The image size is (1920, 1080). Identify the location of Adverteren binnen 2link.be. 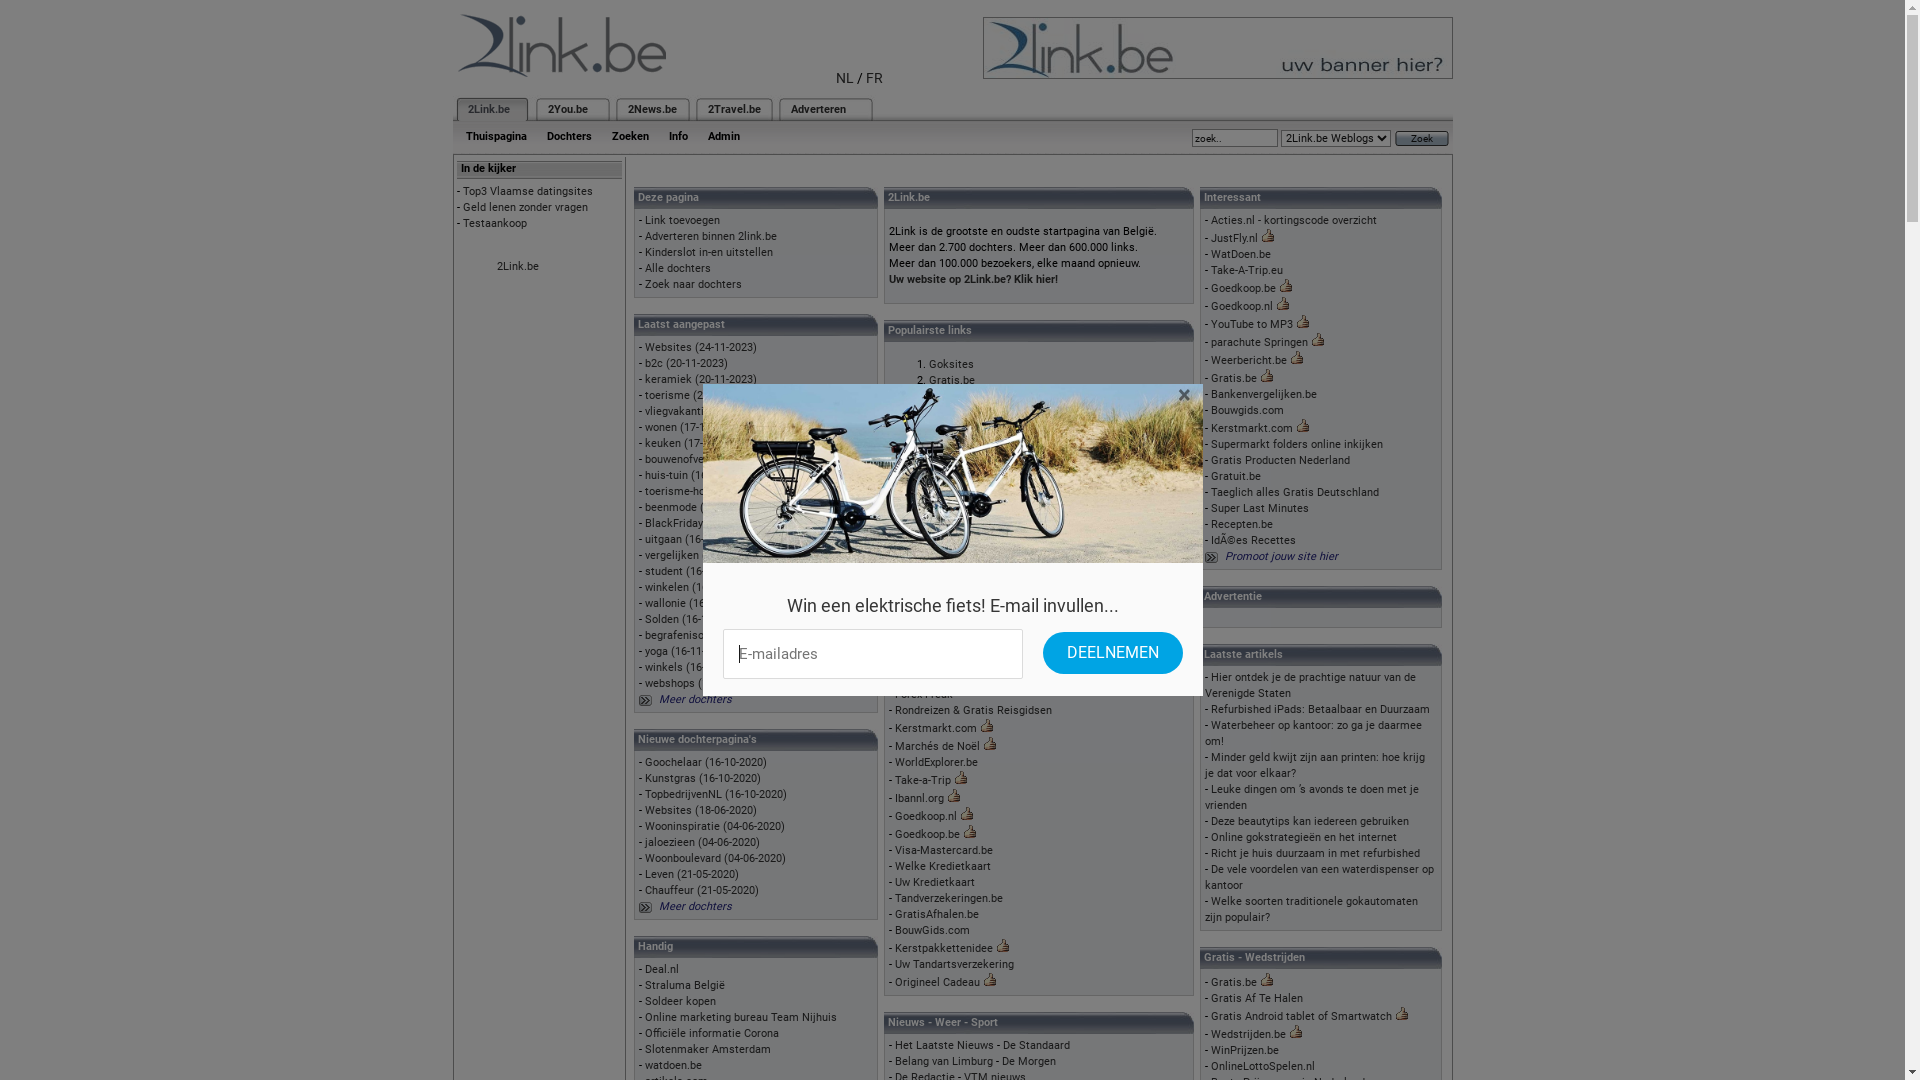
(710, 236).